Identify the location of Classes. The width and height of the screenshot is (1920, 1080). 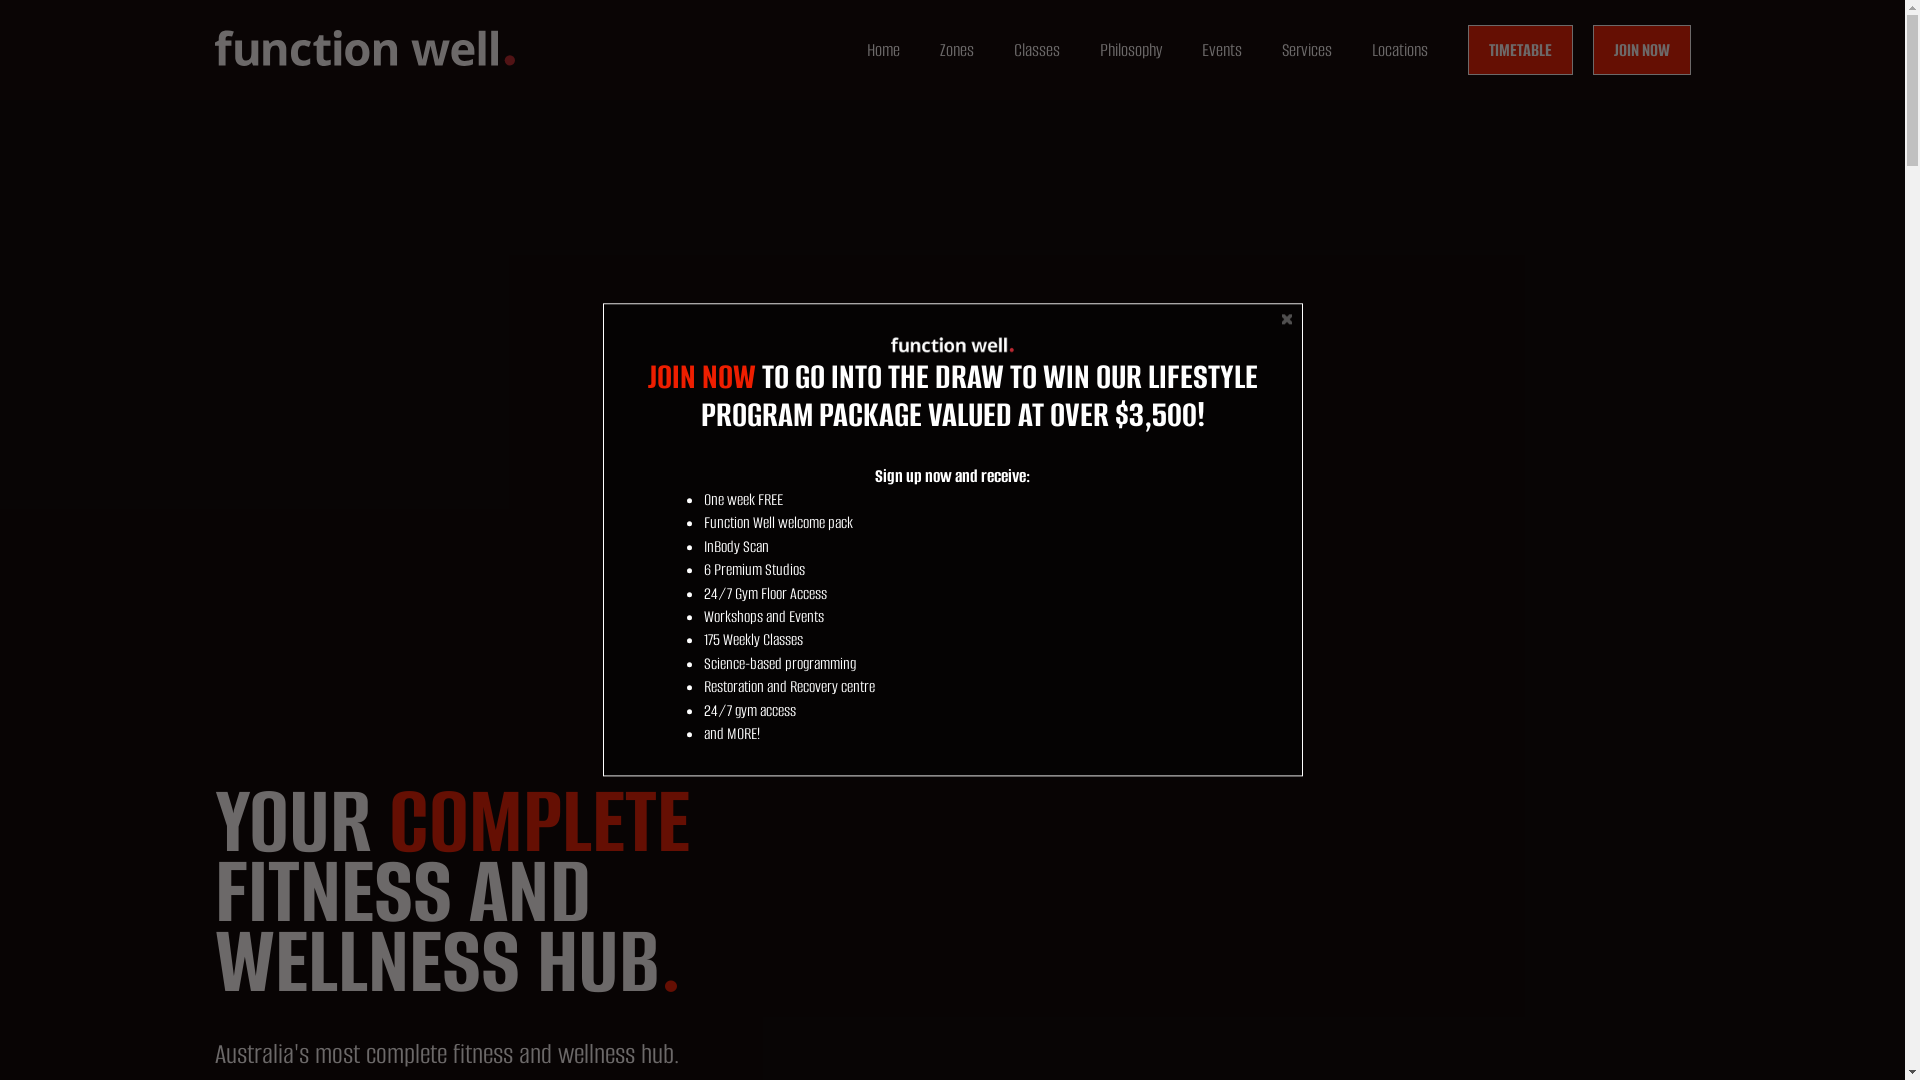
(1037, 50).